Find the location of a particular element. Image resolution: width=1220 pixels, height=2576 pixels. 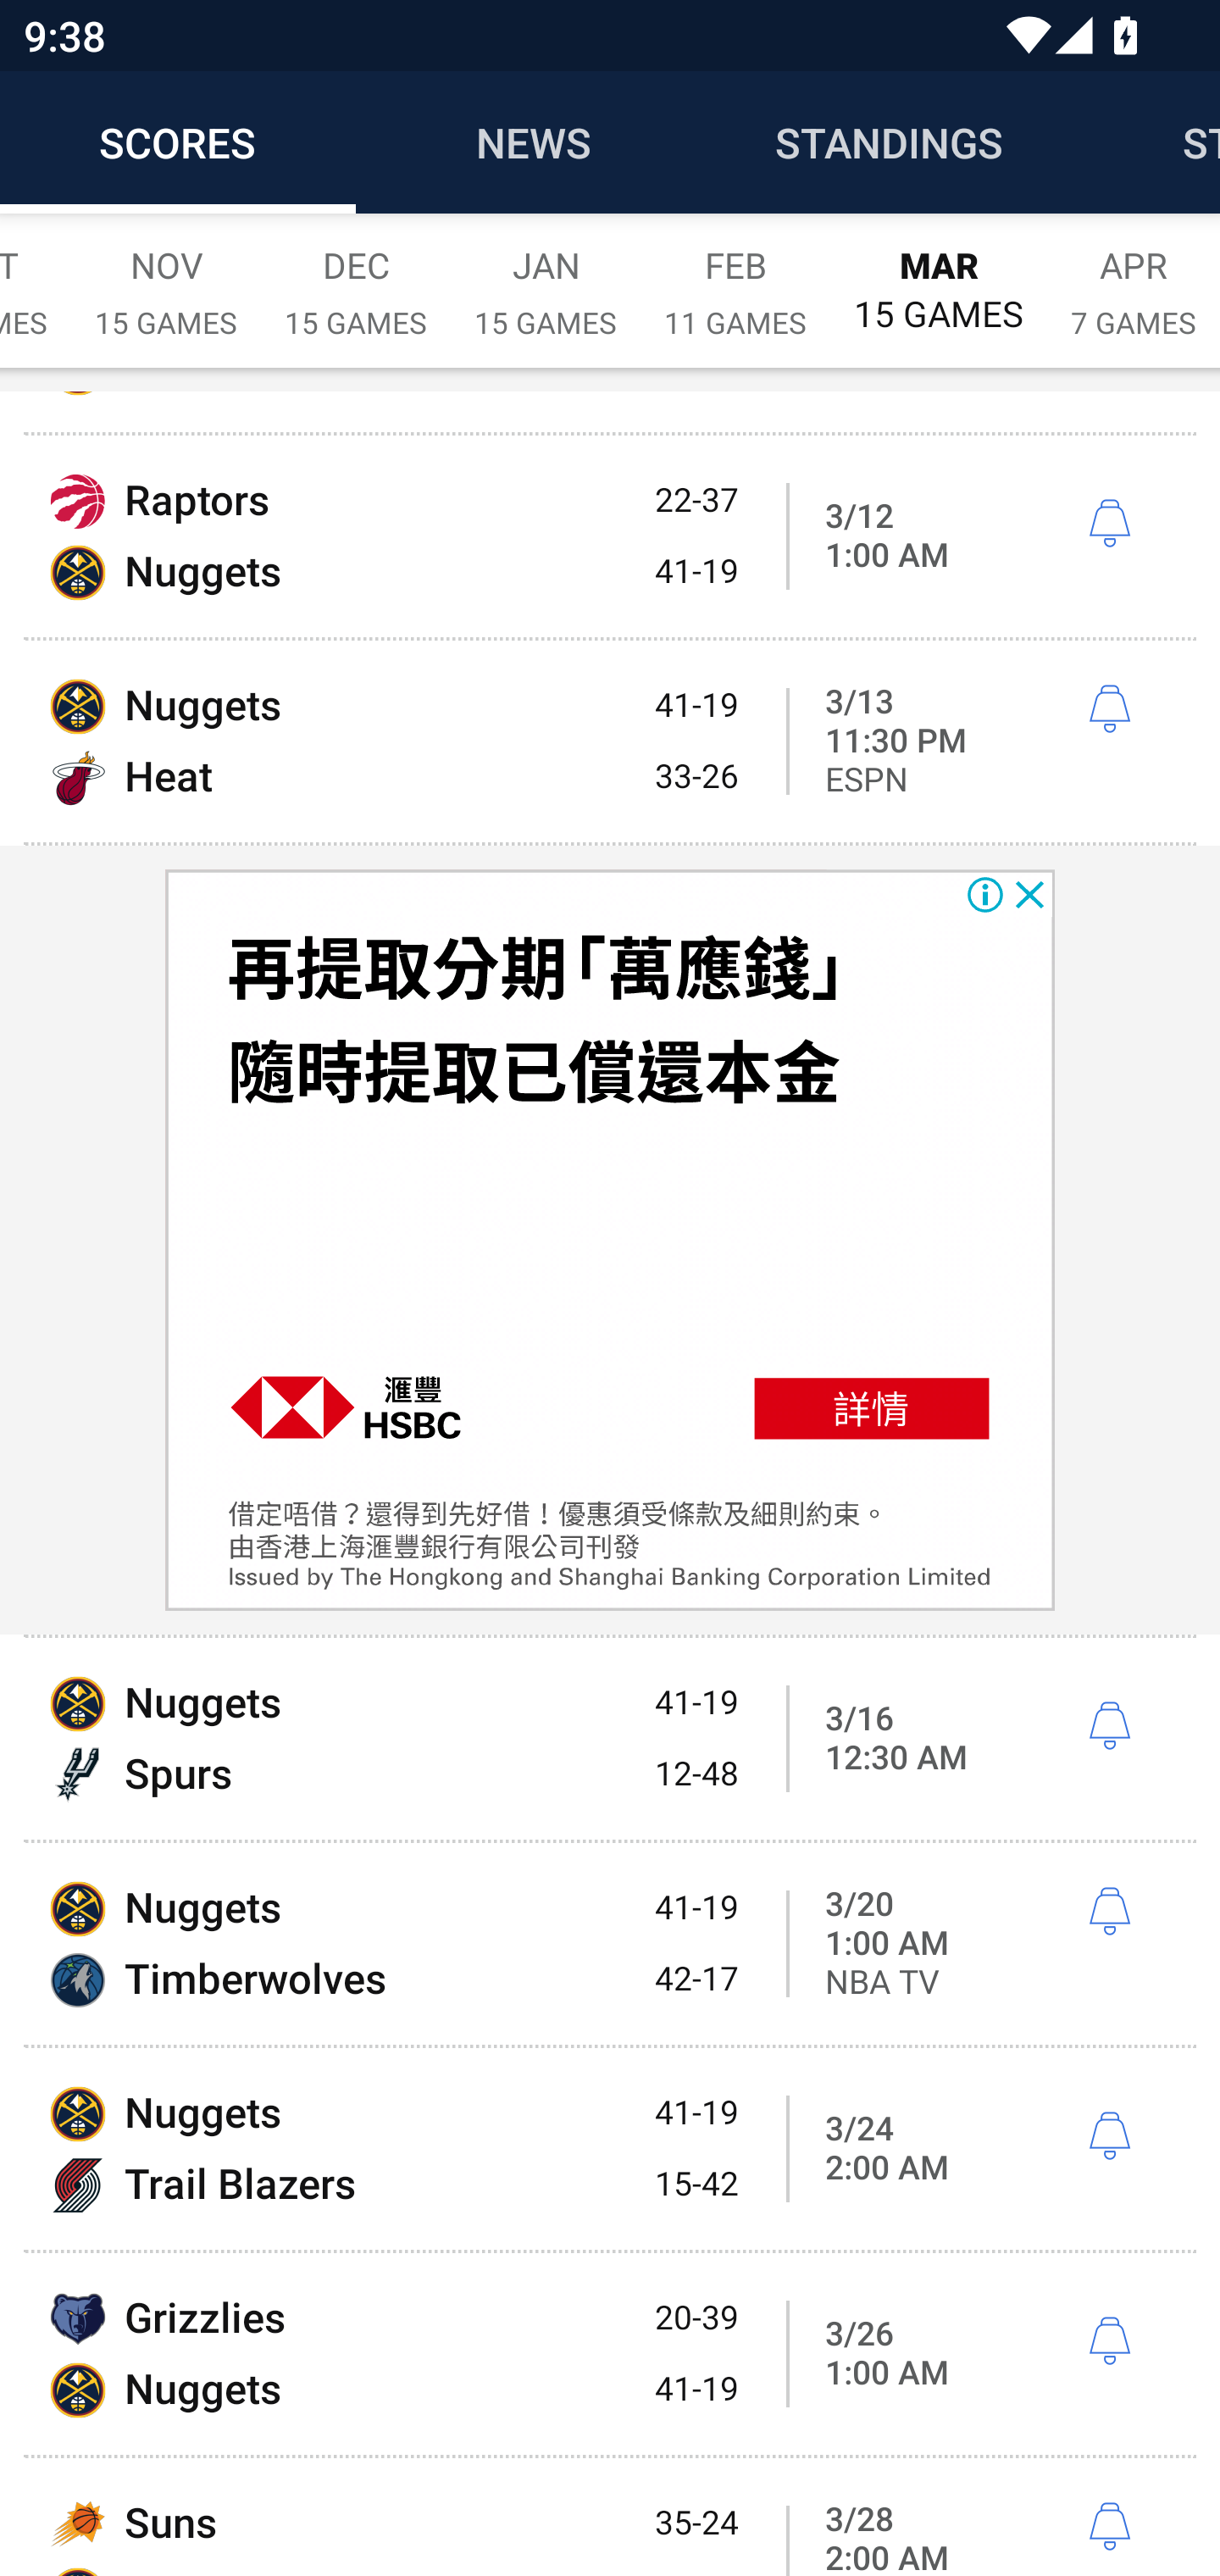

JAN 15 GAMES is located at coordinates (546, 275).